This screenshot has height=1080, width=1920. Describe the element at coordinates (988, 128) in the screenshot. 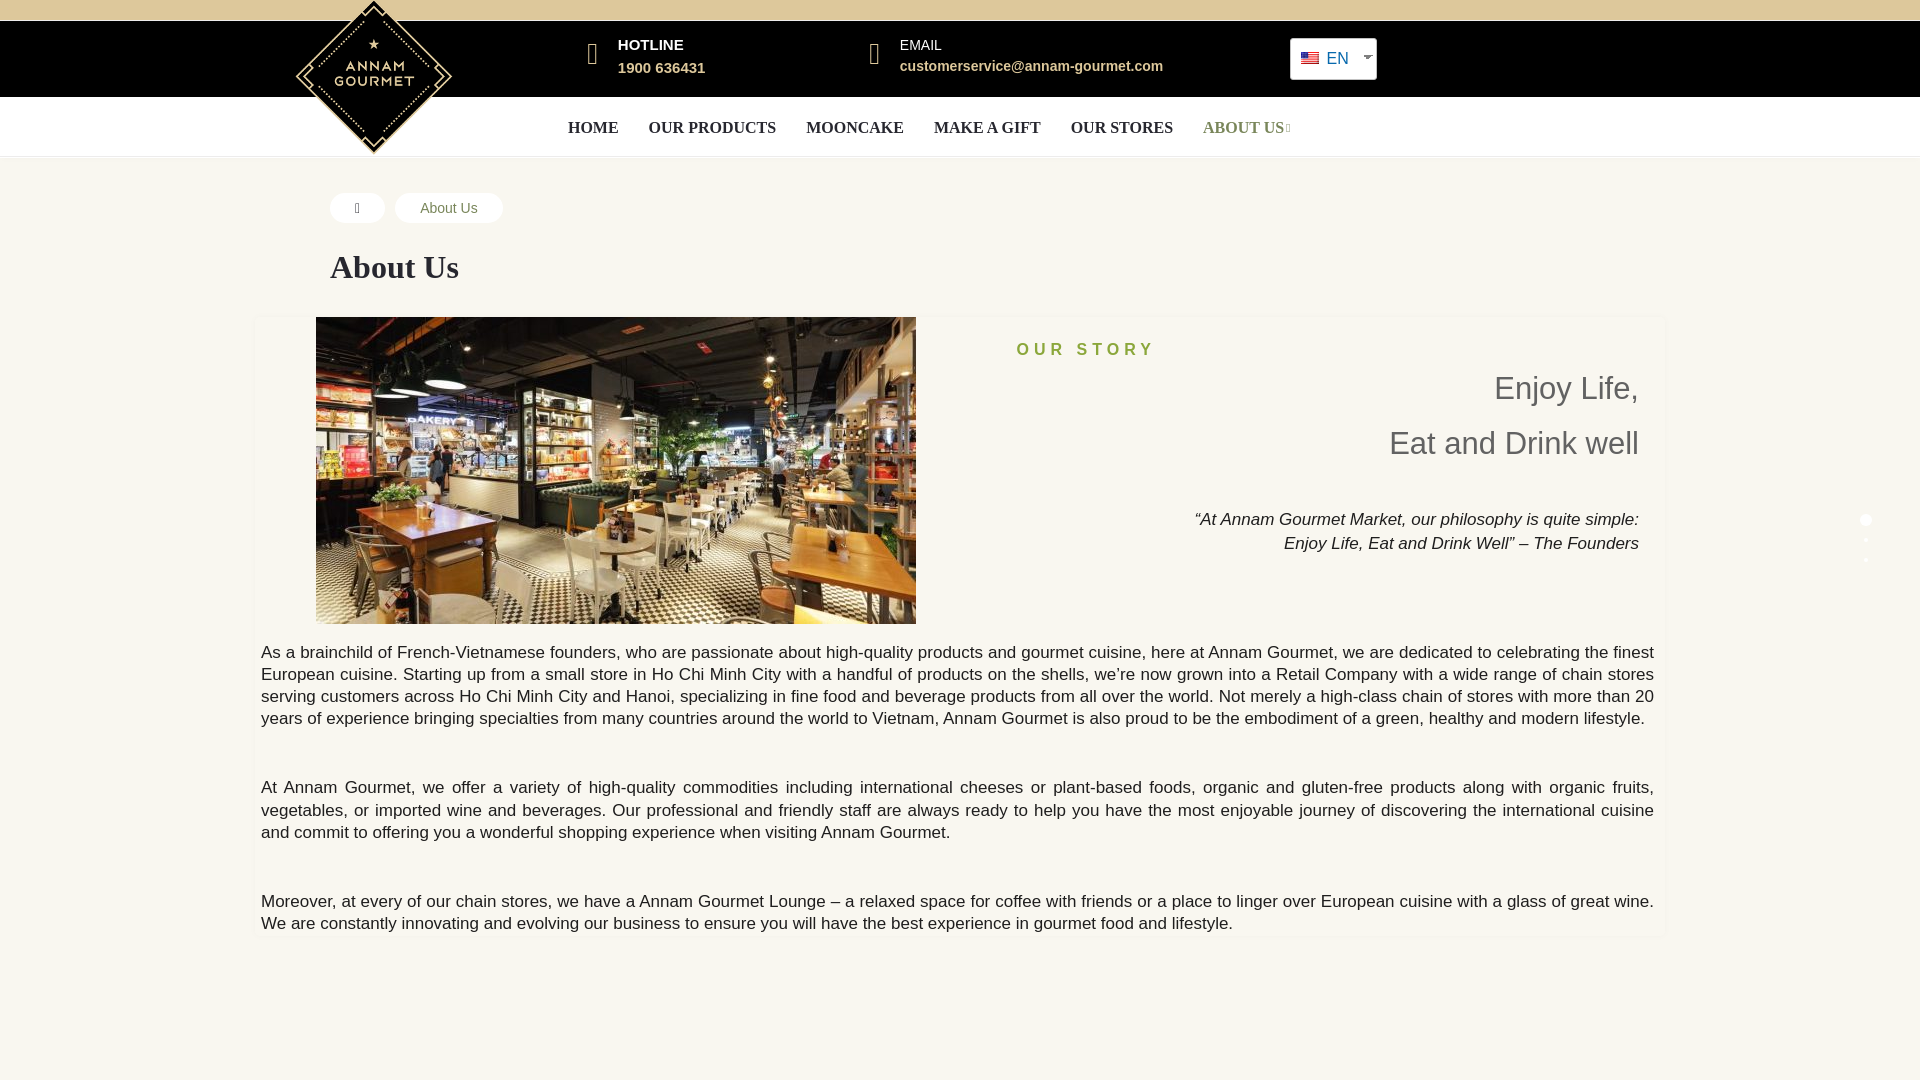

I see `MAKE A GIFT` at that location.